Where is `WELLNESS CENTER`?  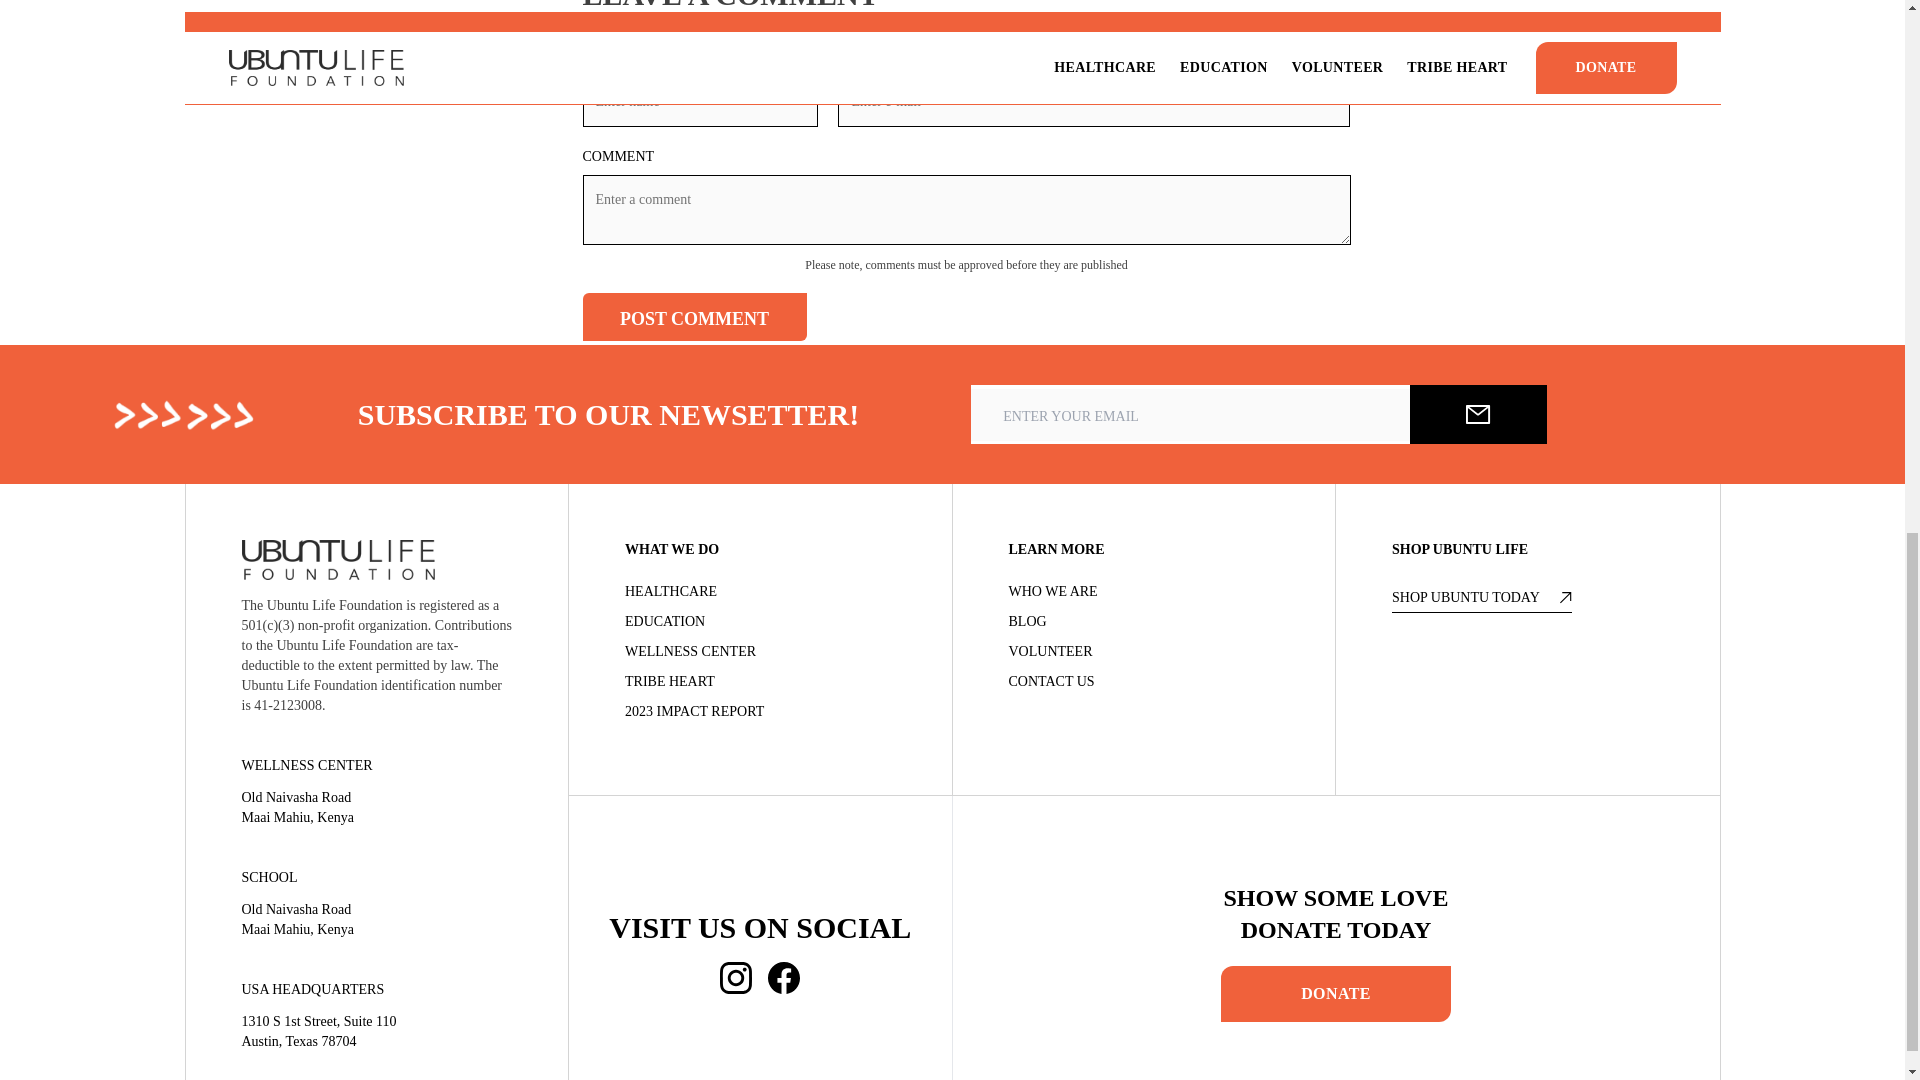 WELLNESS CENTER is located at coordinates (760, 652).